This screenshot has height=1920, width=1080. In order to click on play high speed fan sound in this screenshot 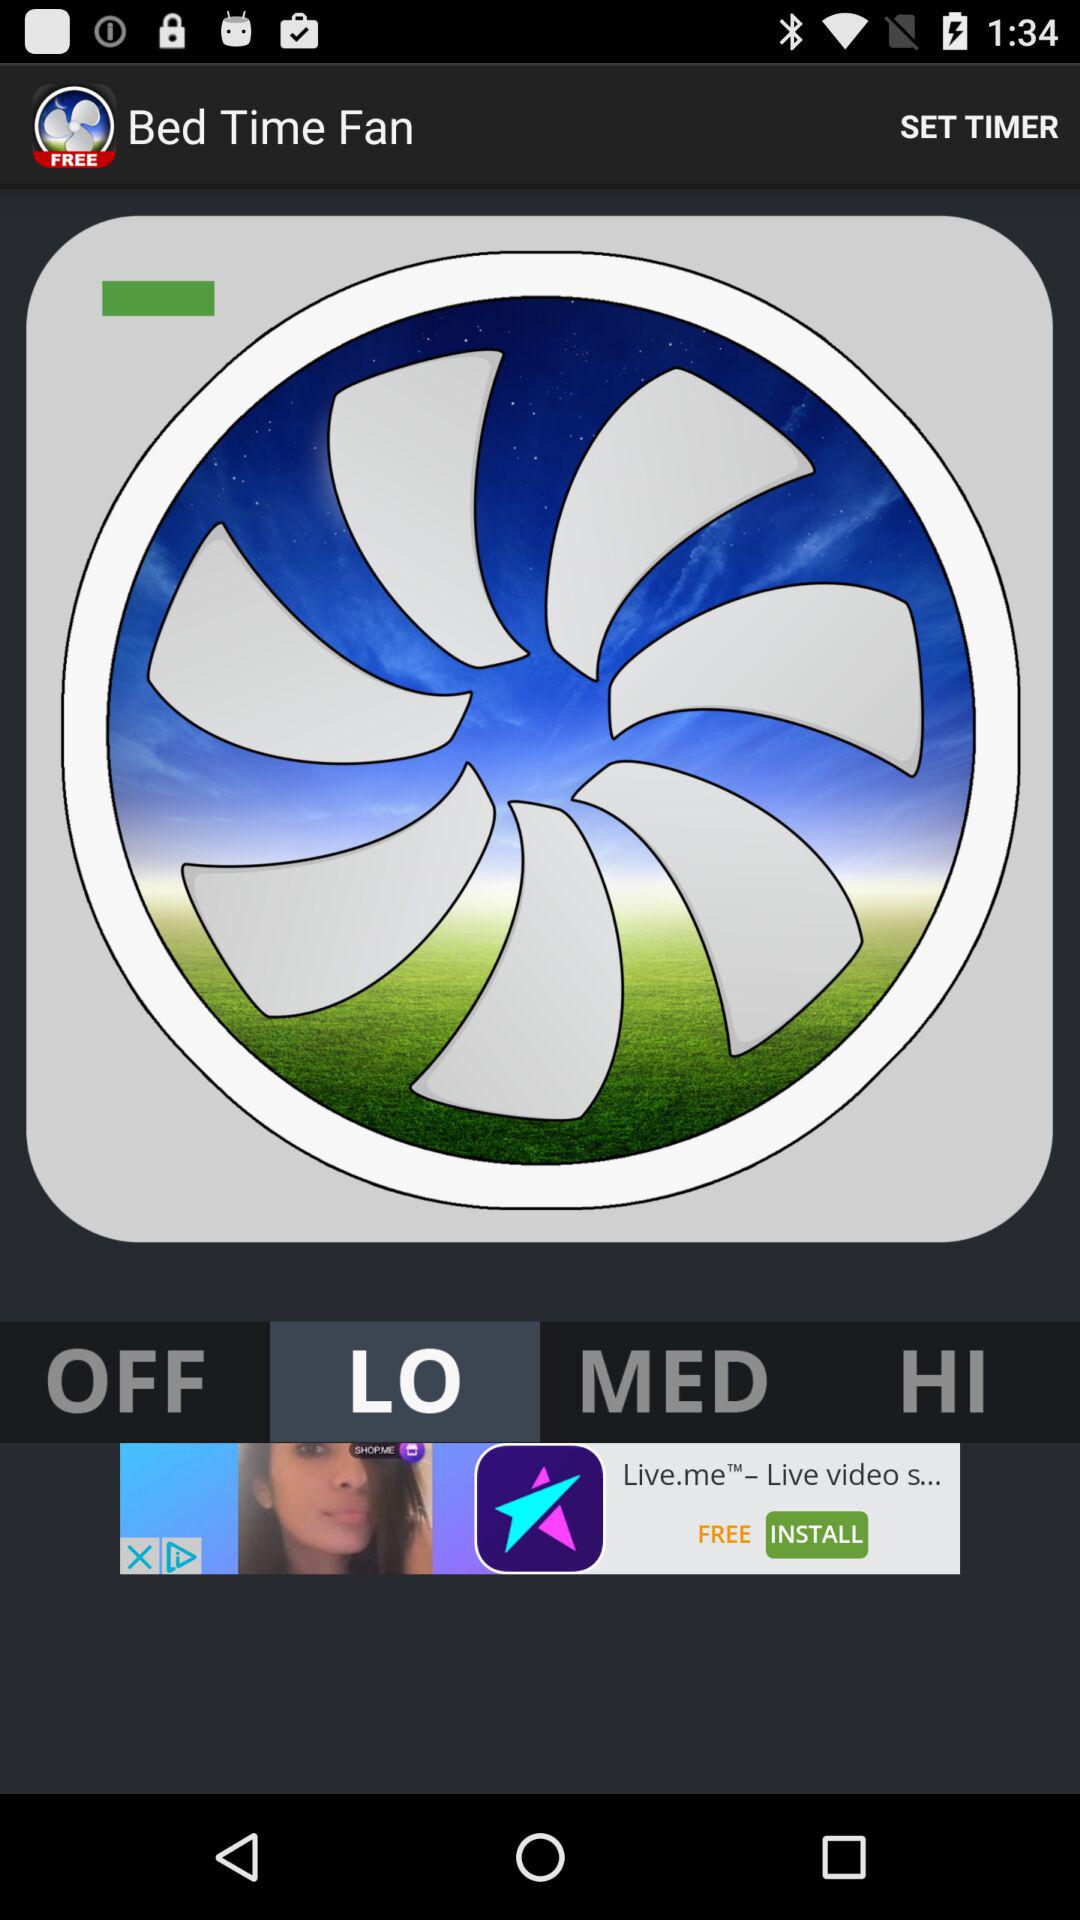, I will do `click(945, 1382)`.